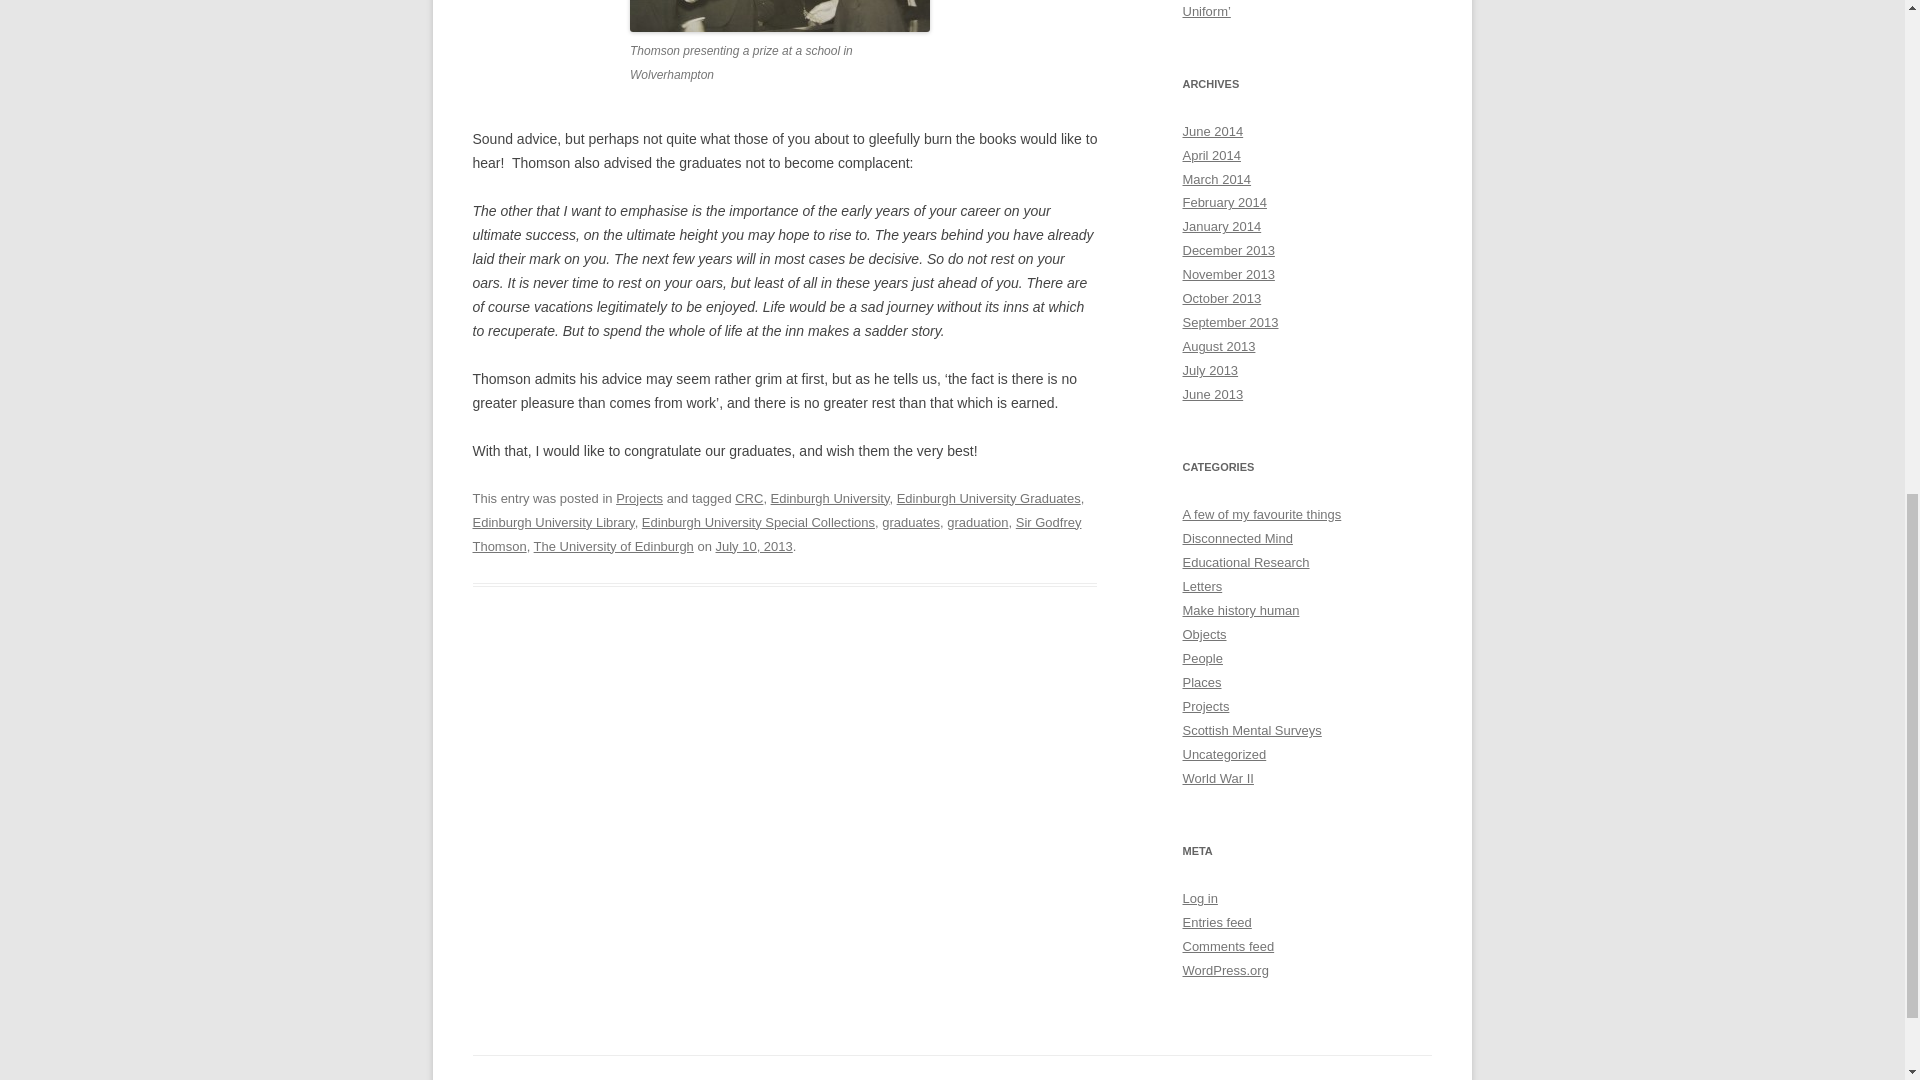 This screenshot has height=1080, width=1920. Describe the element at coordinates (552, 522) in the screenshot. I see `Edinburgh University Library` at that location.